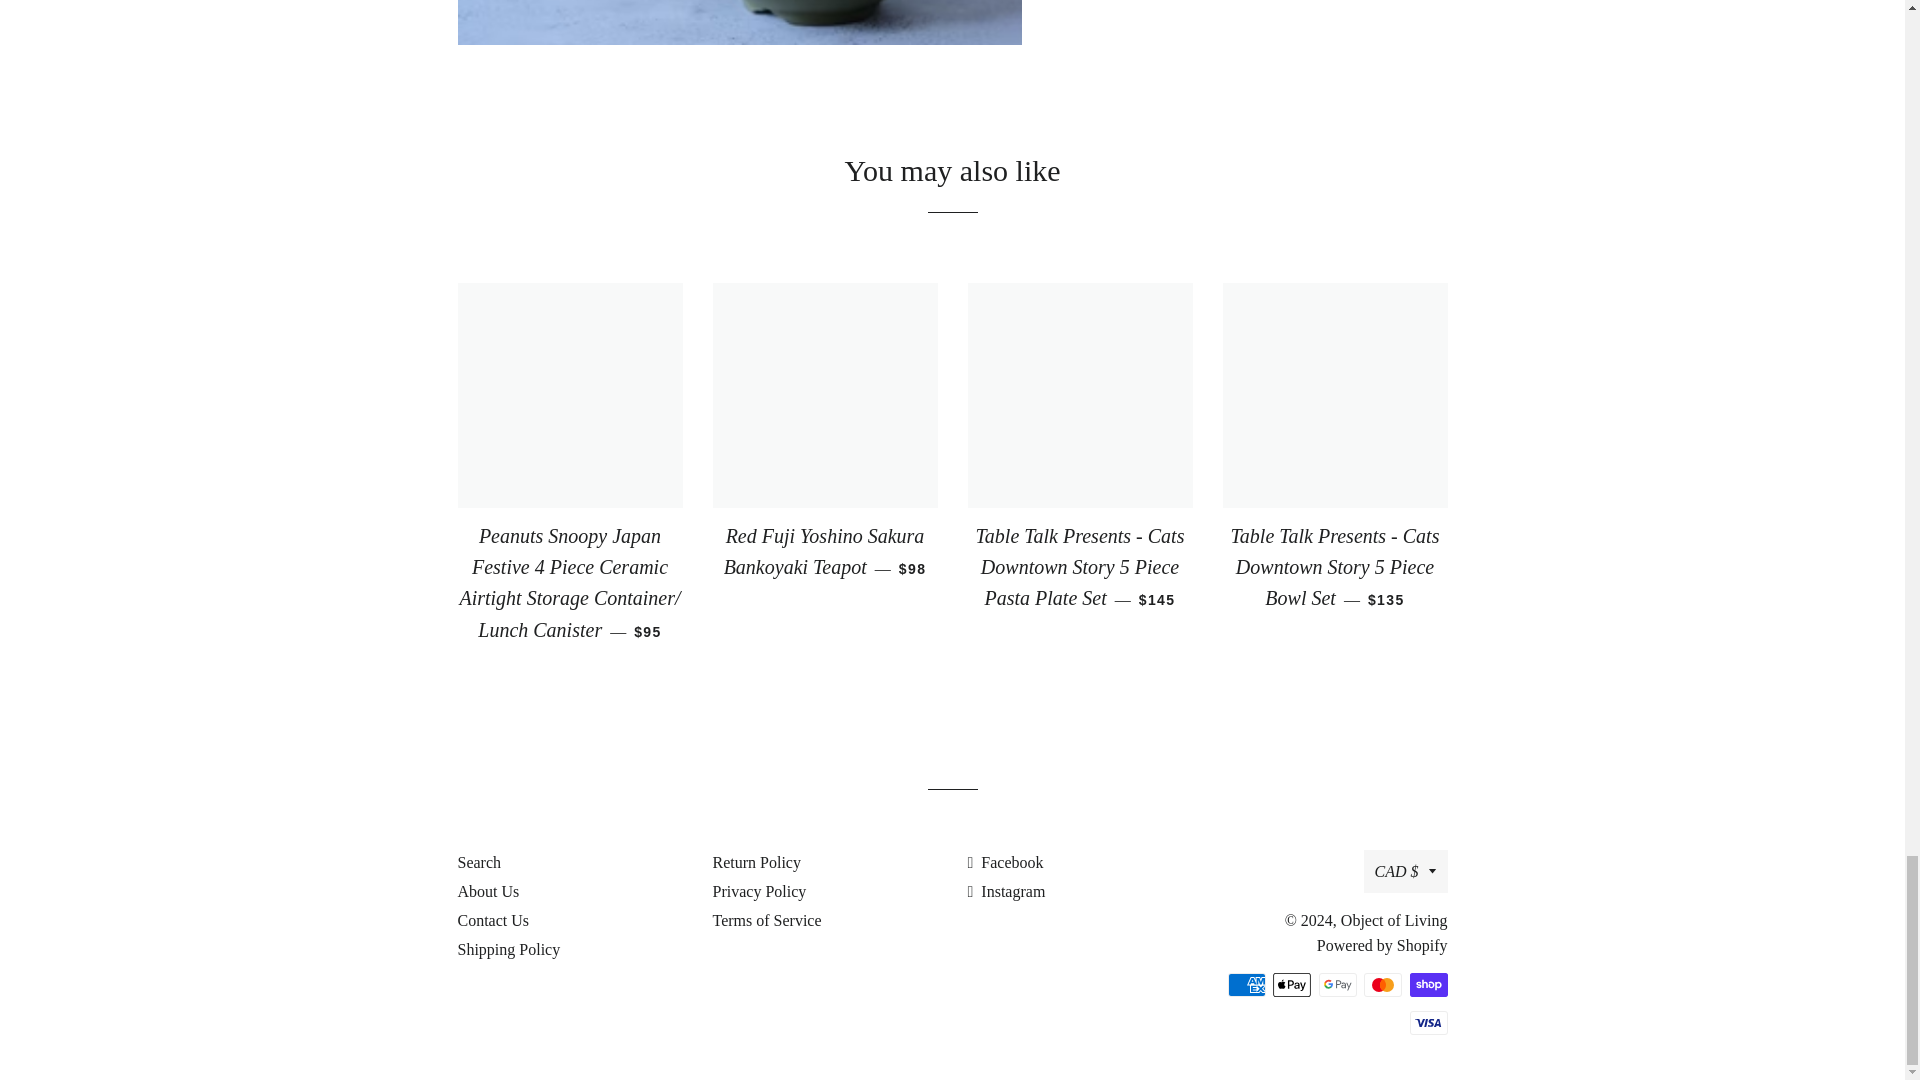 This screenshot has height=1080, width=1920. I want to click on Shop Pay, so click(1428, 984).